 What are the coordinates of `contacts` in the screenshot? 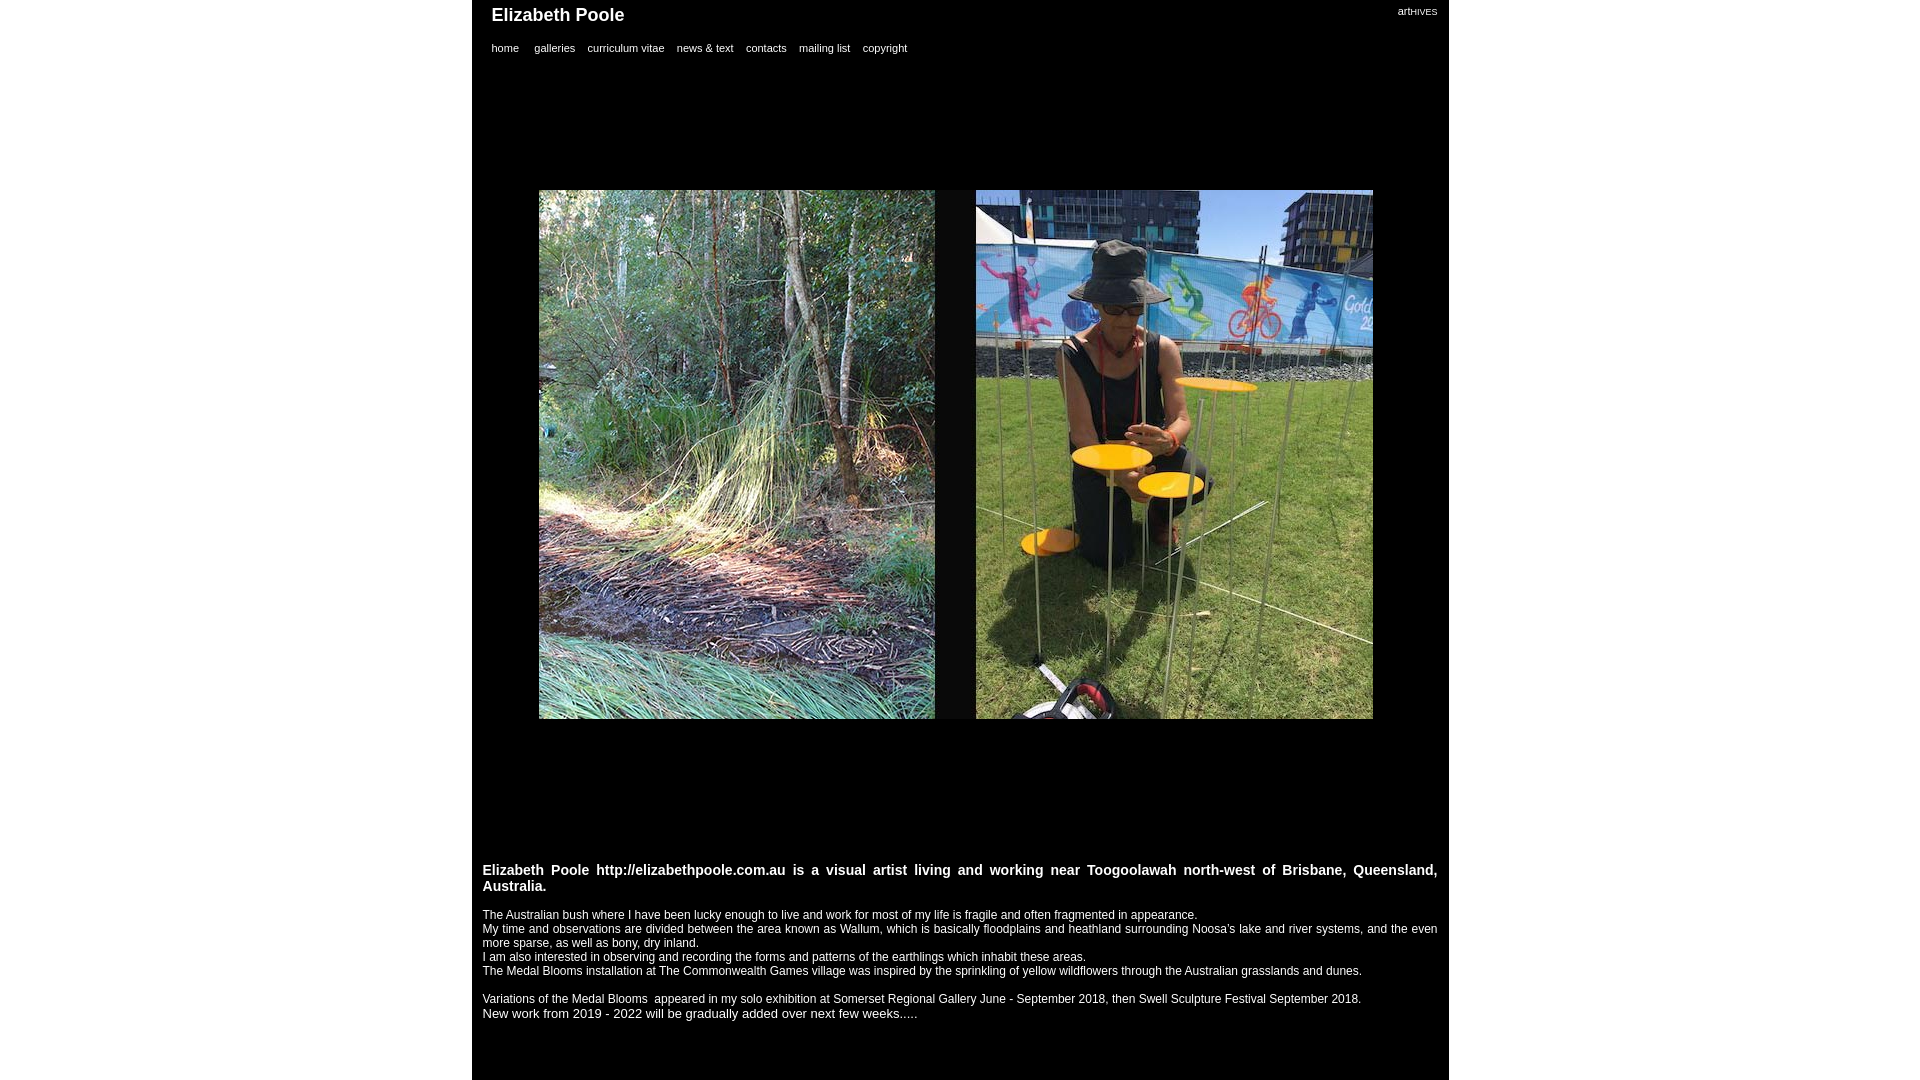 It's located at (766, 48).